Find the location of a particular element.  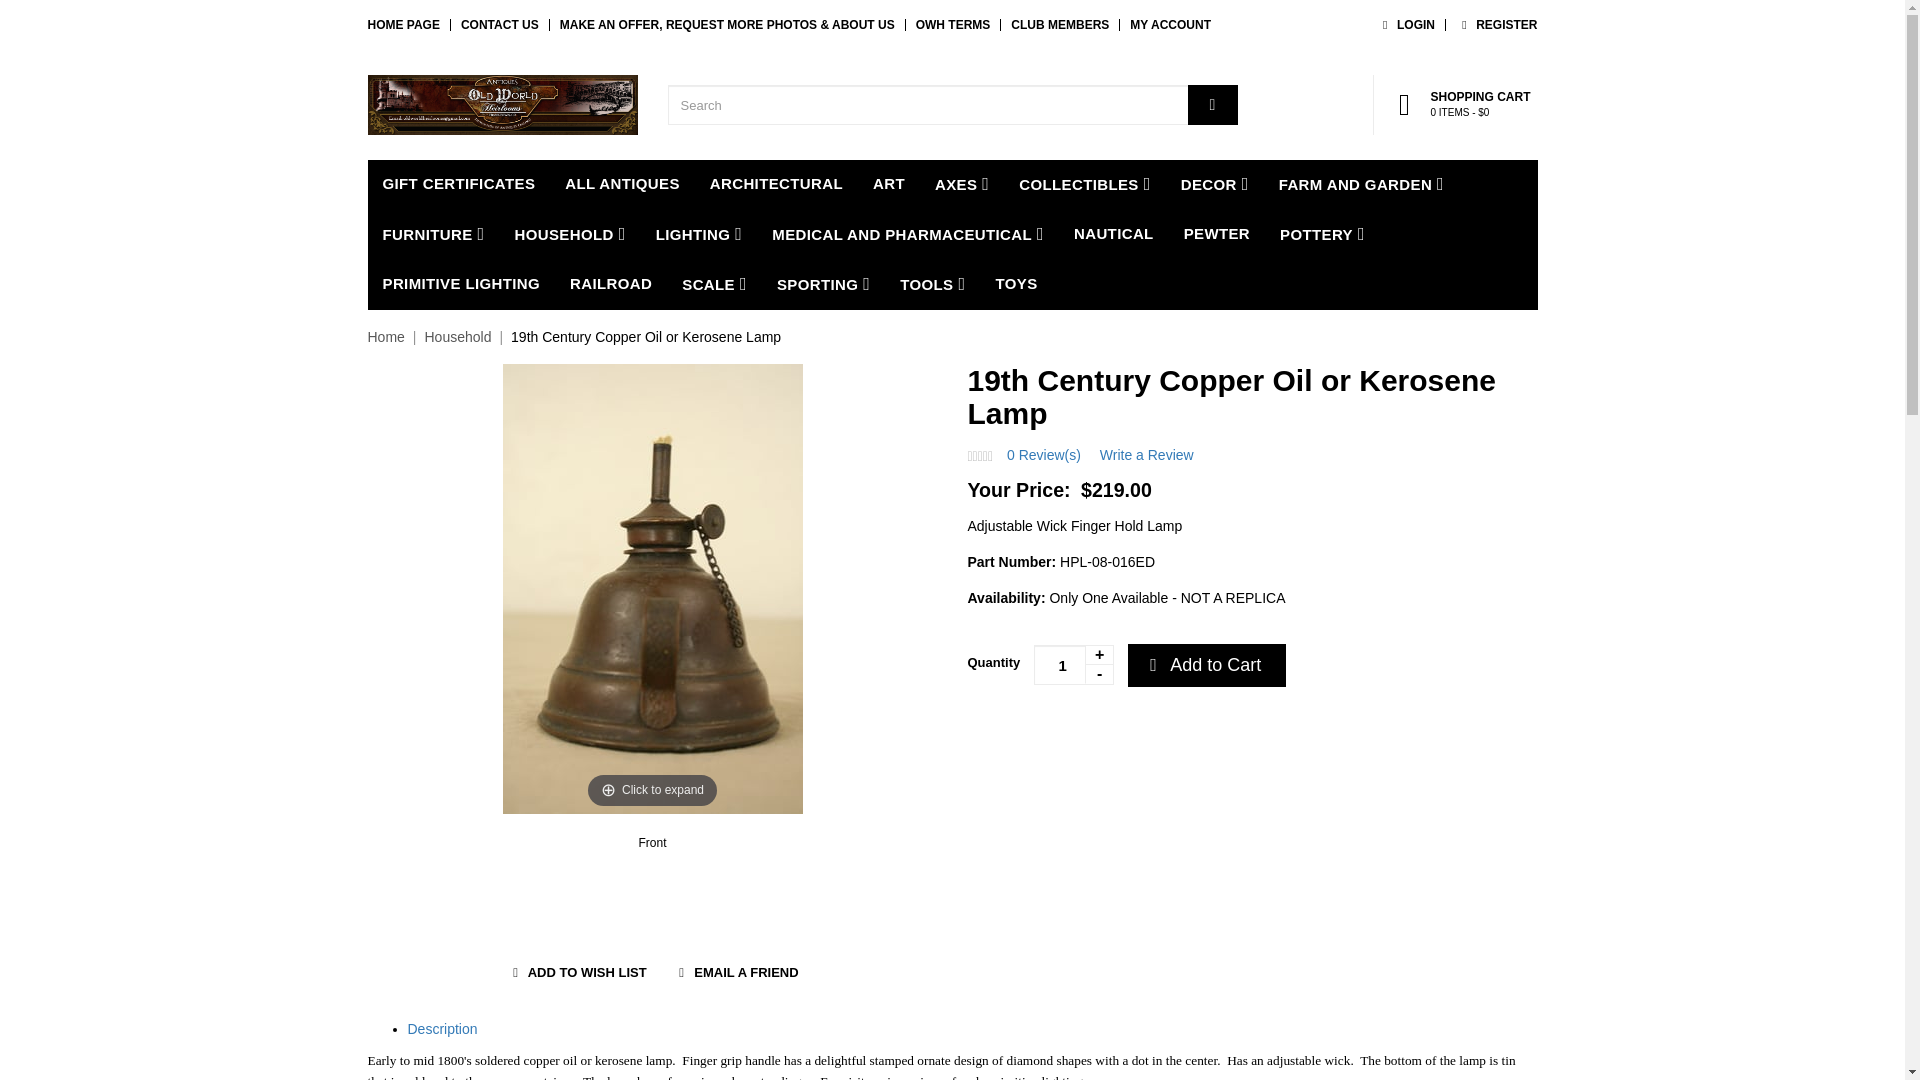

Front  is located at coordinates (460, 184).